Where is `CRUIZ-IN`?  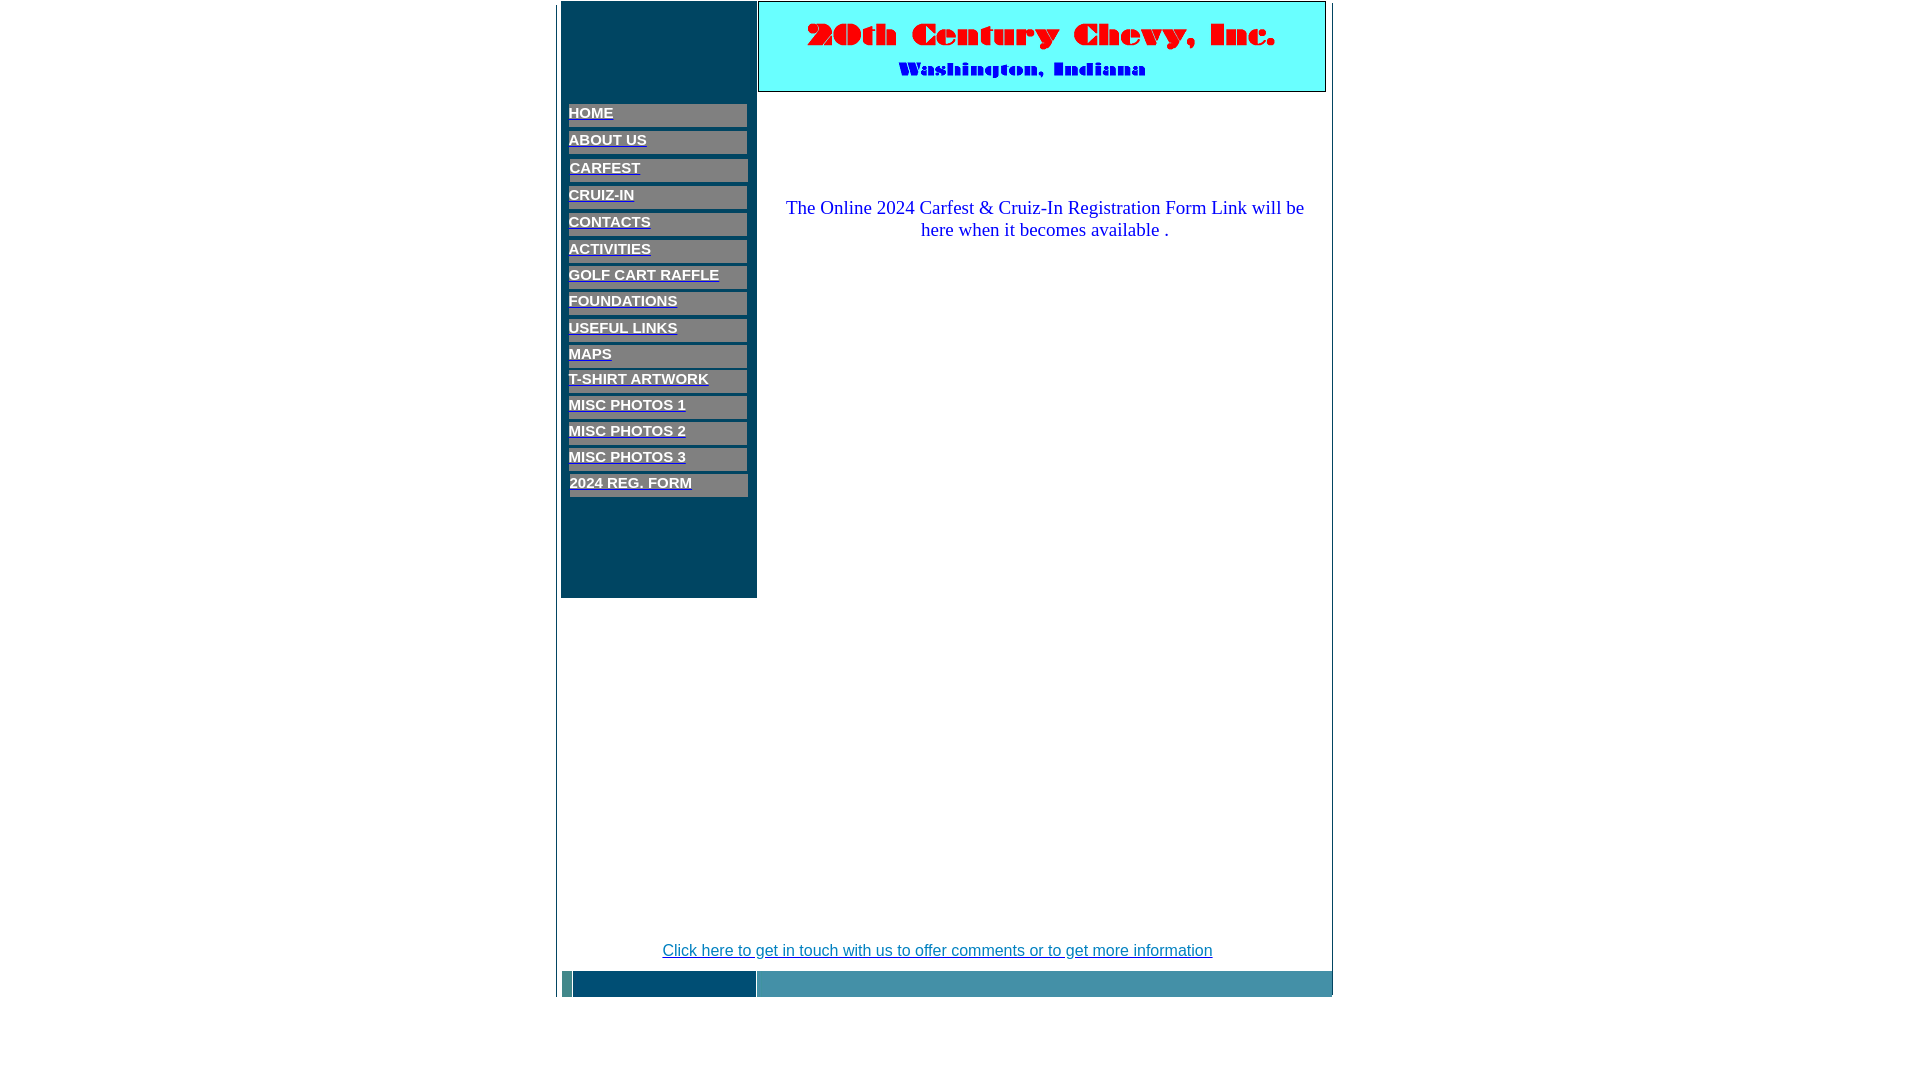
CRUIZ-IN is located at coordinates (601, 196).